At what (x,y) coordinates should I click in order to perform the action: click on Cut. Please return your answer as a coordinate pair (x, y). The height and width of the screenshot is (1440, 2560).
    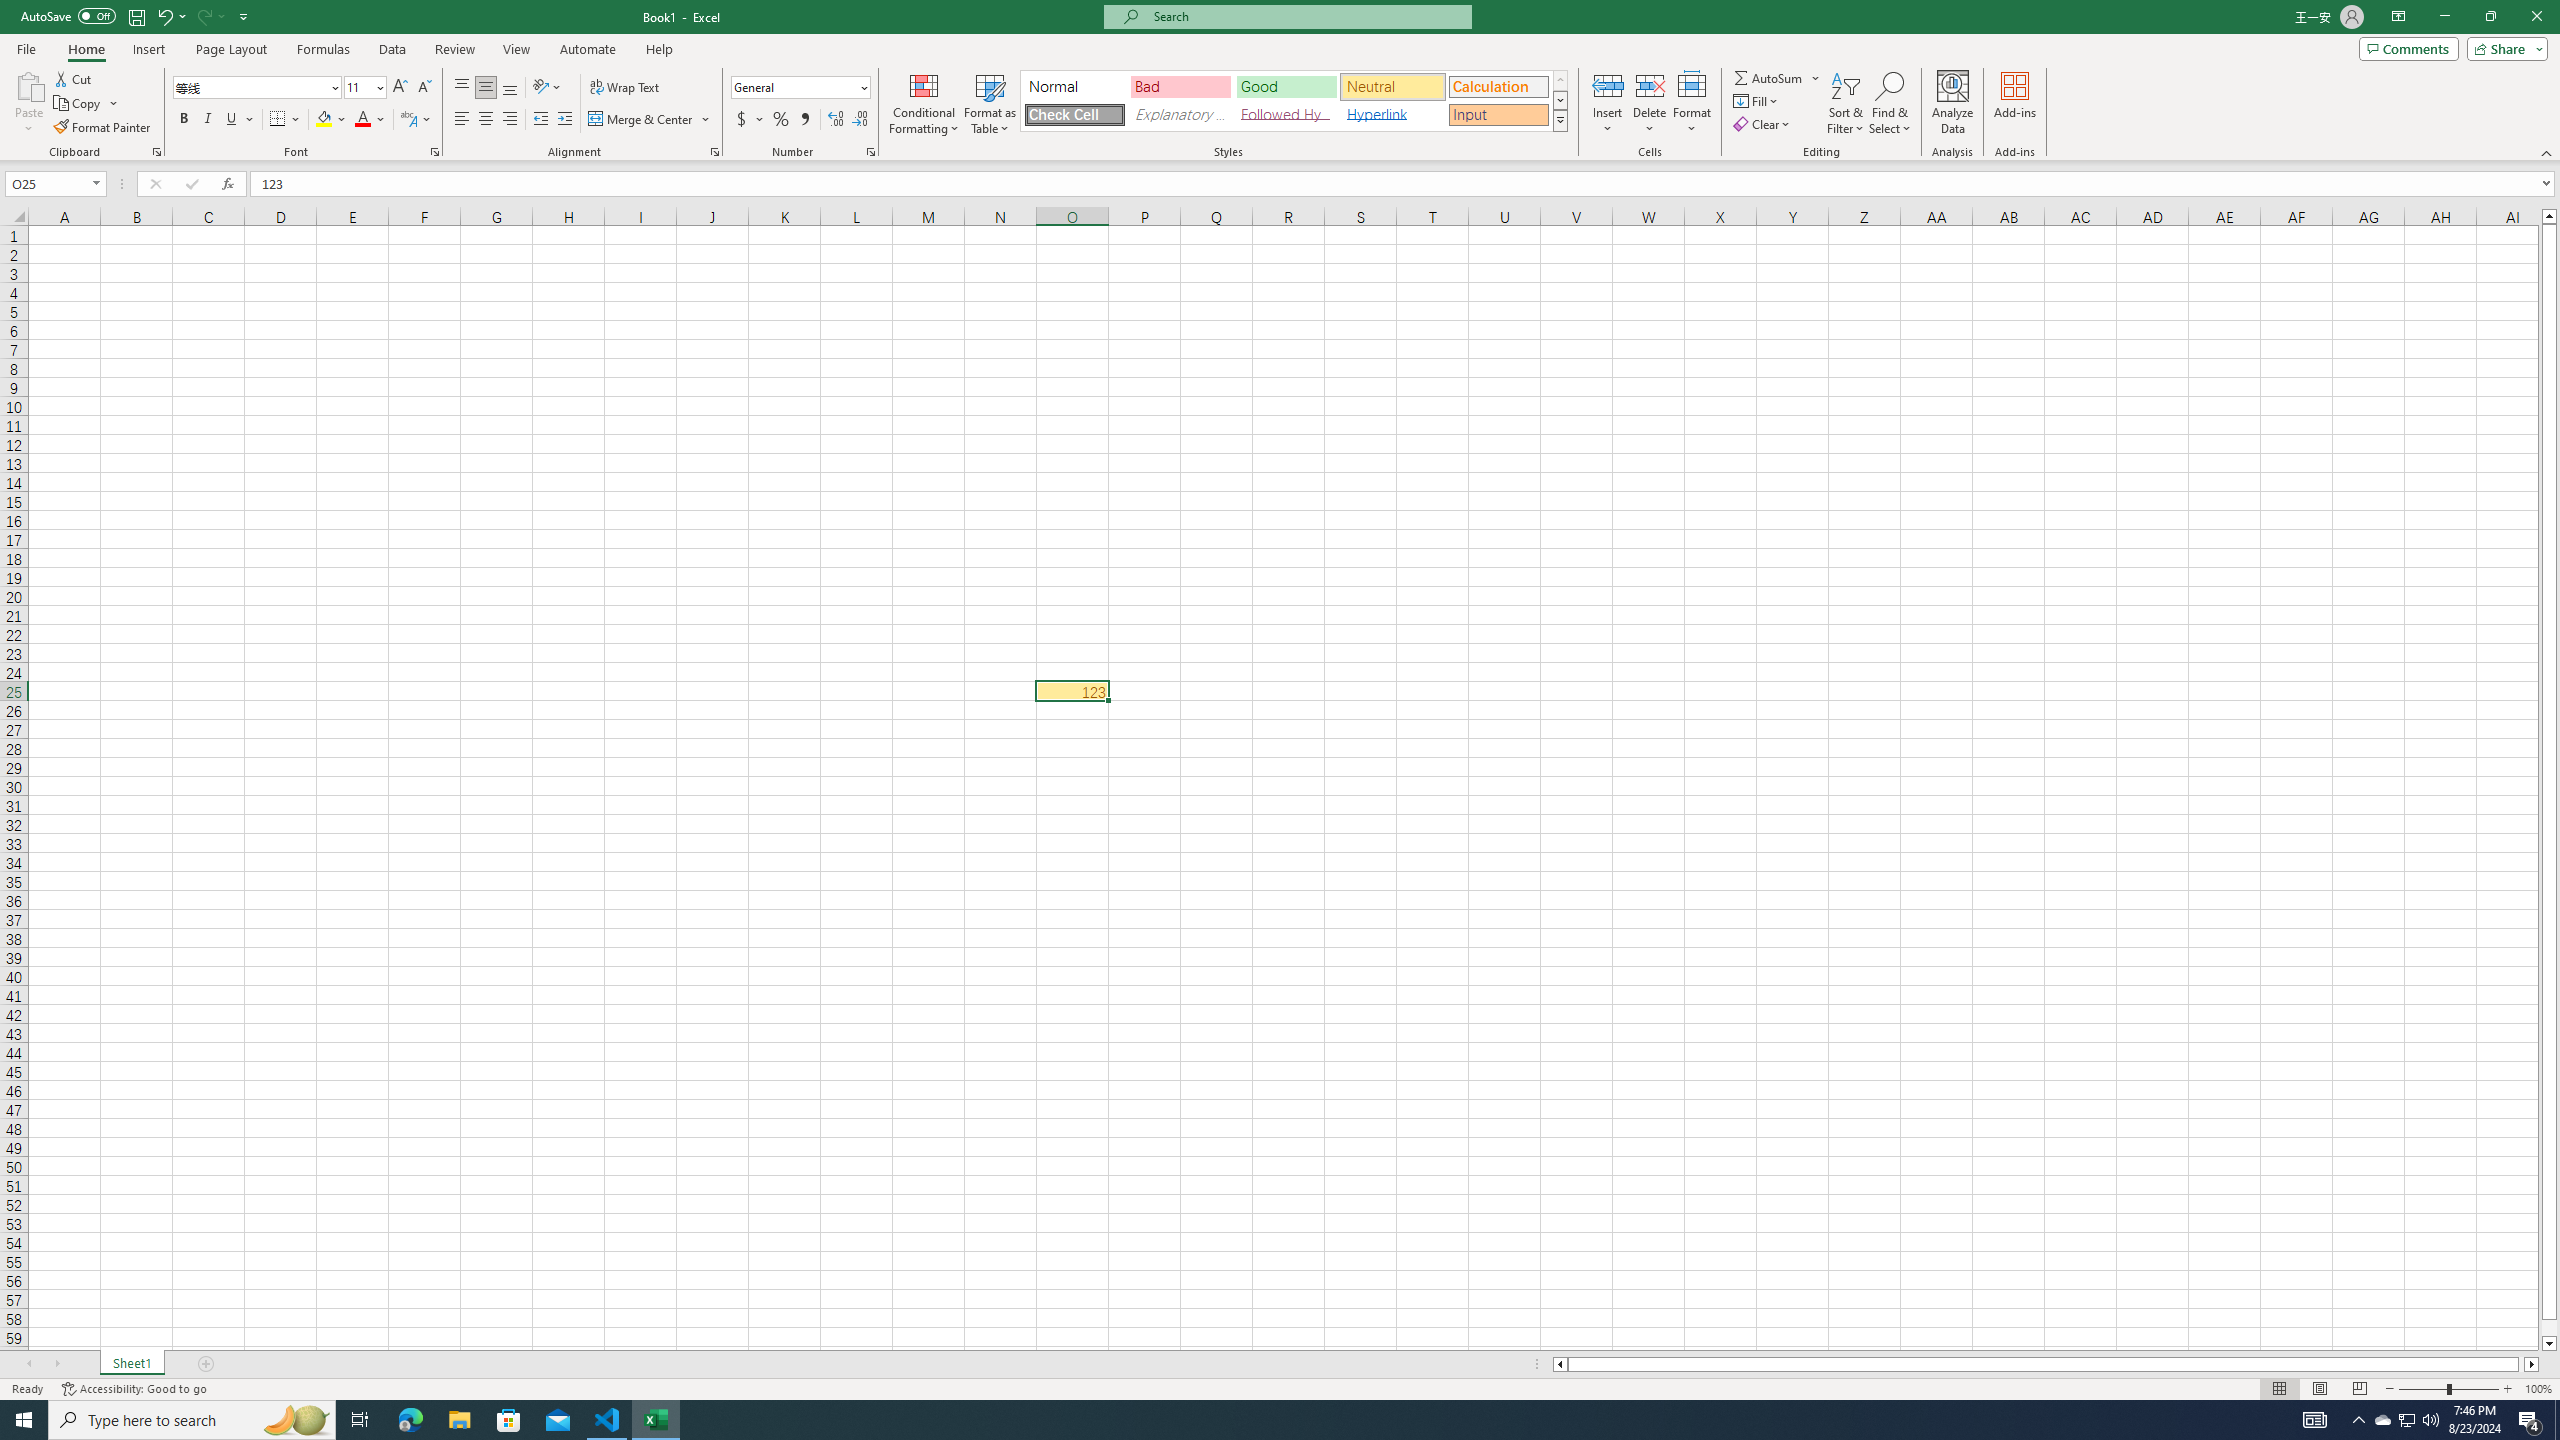
    Looking at the image, I should click on (74, 78).